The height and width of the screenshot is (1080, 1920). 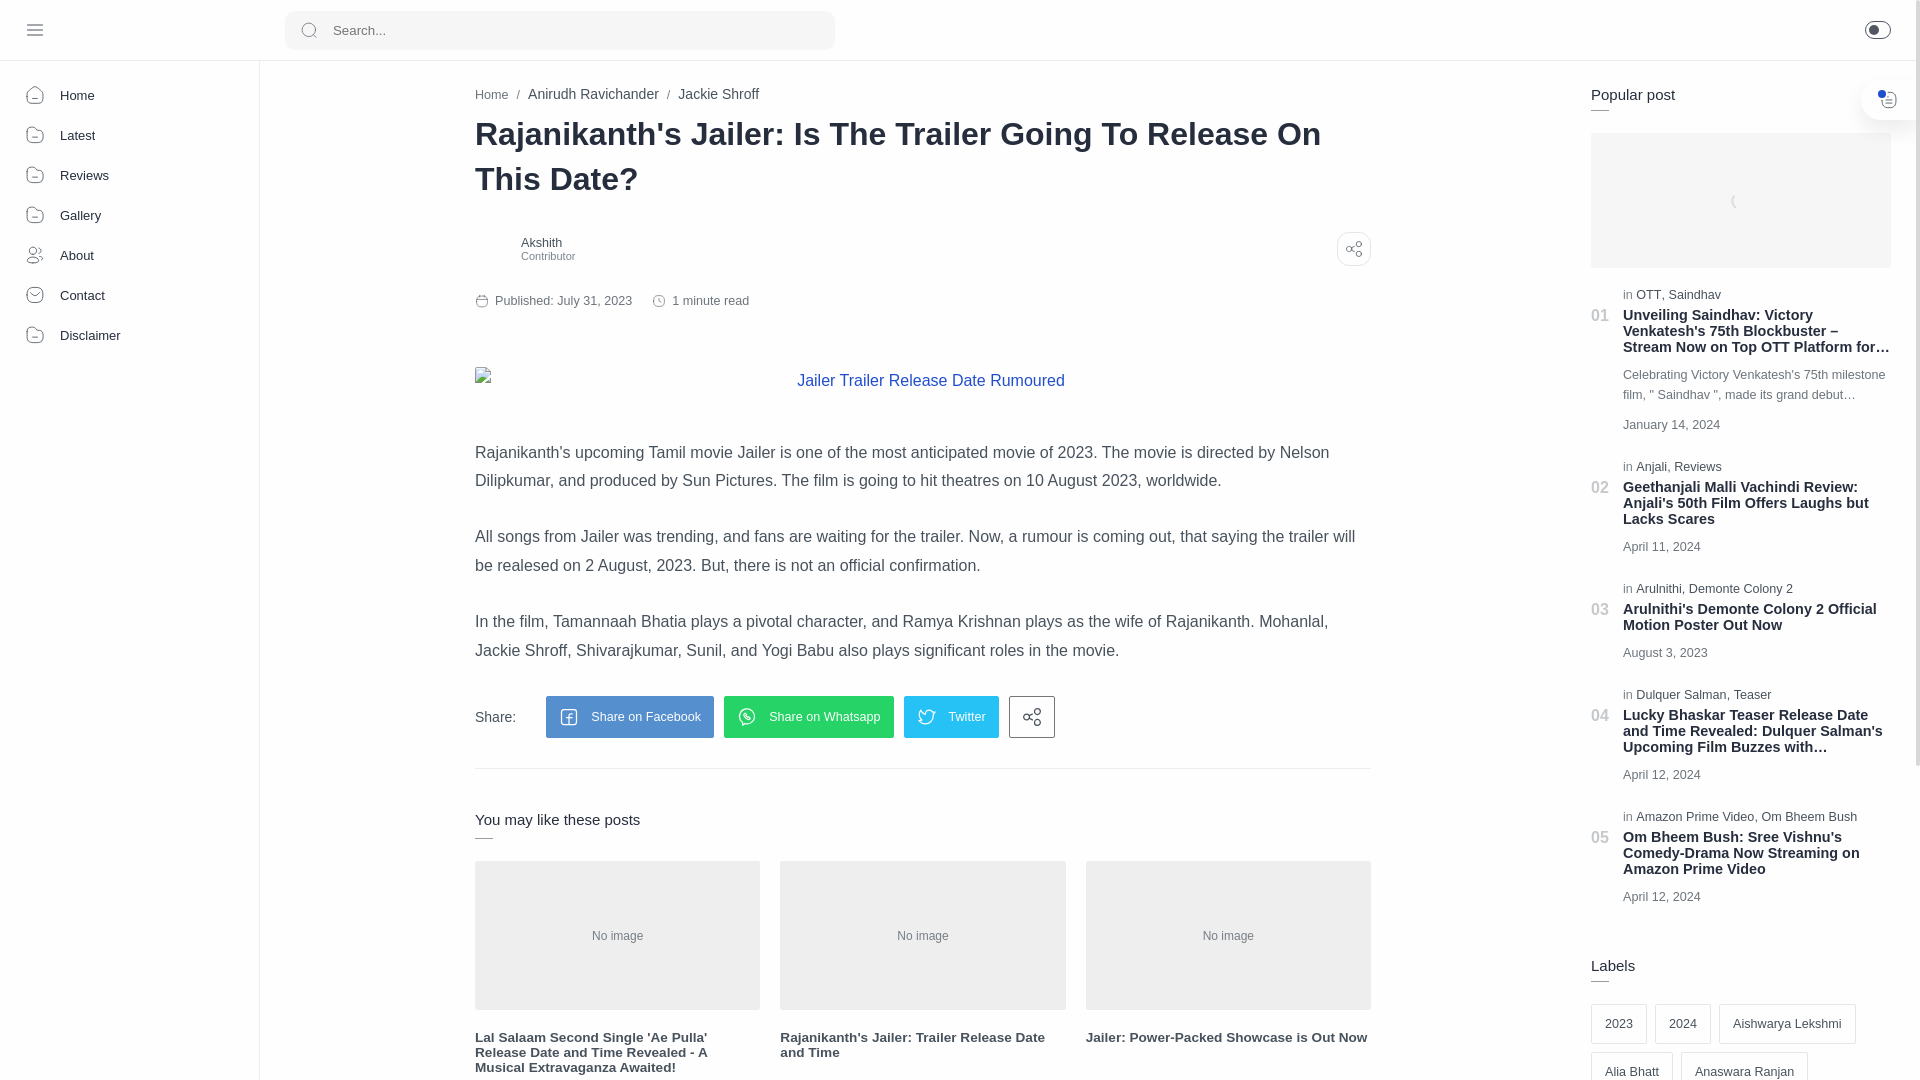 I want to click on Published: January 14, 2024, so click(x=1676, y=424).